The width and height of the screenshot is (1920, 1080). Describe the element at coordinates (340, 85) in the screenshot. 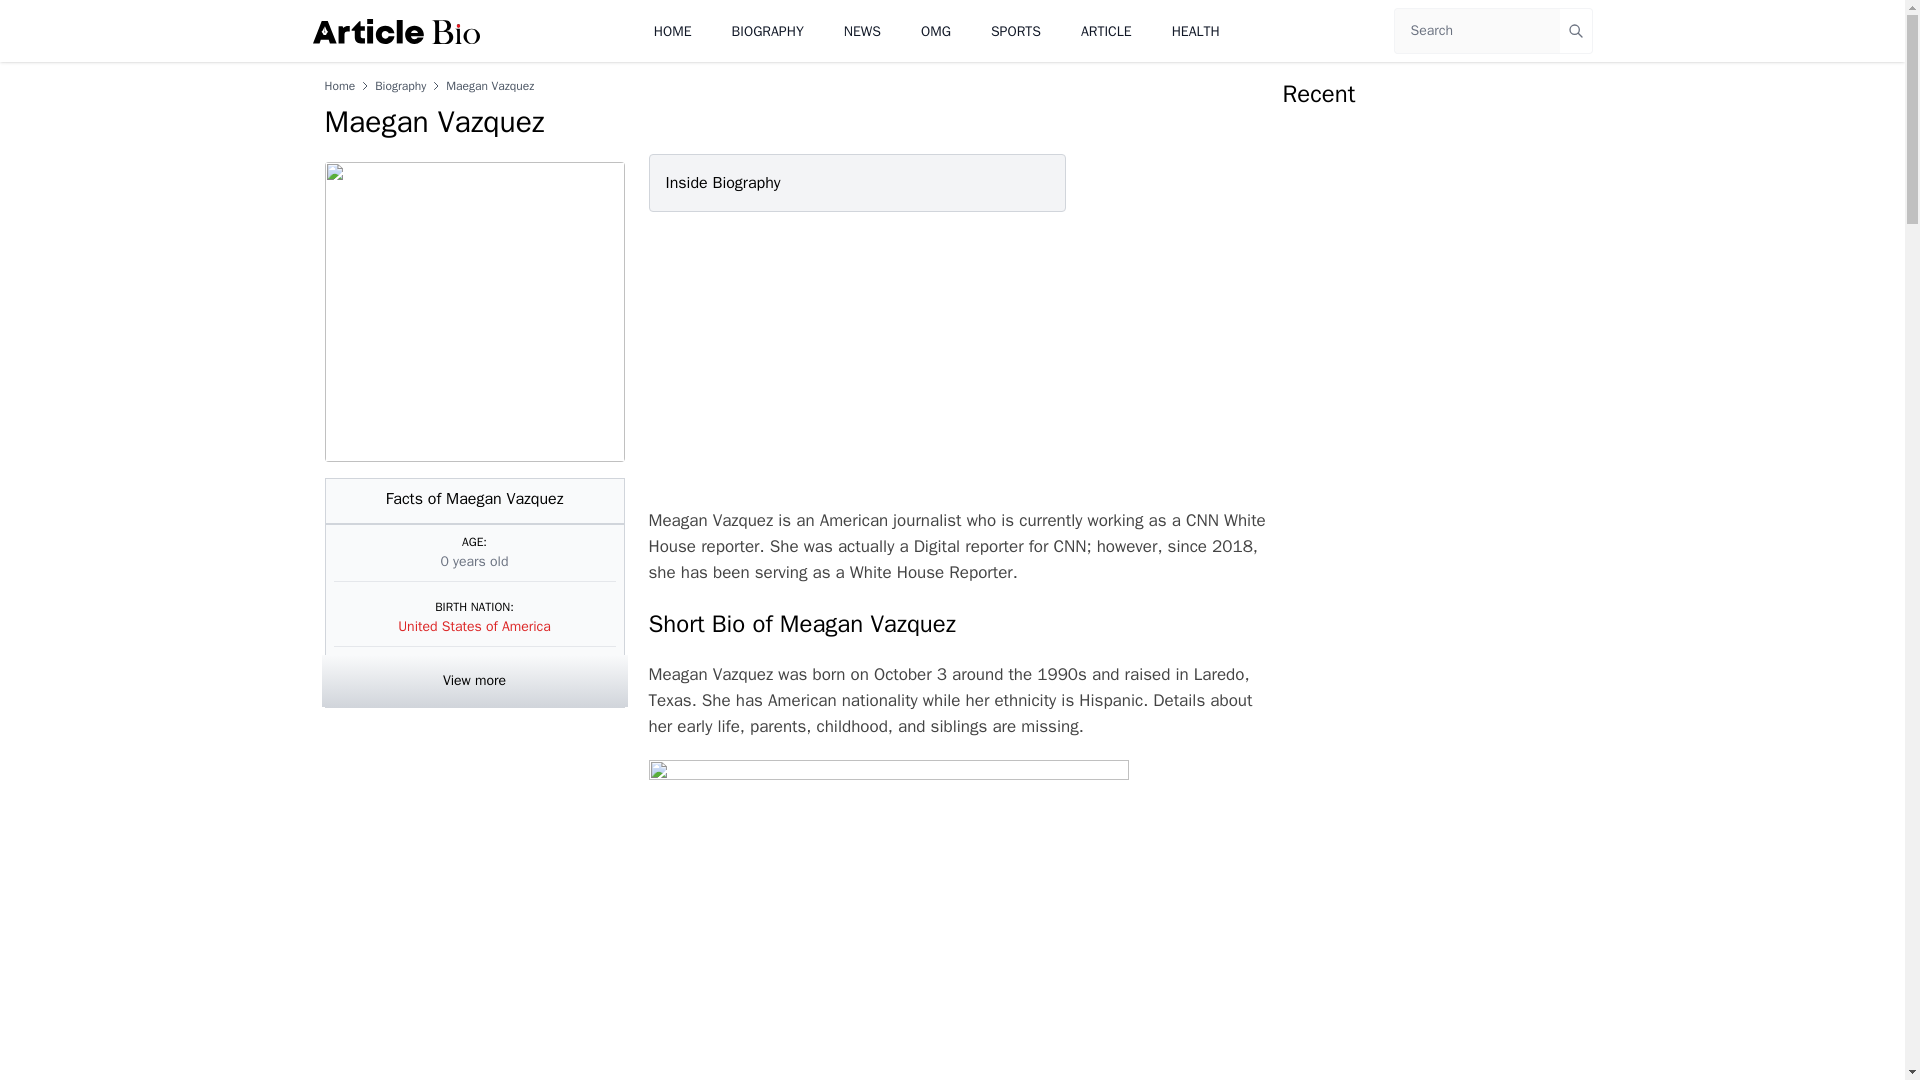

I see `Home` at that location.